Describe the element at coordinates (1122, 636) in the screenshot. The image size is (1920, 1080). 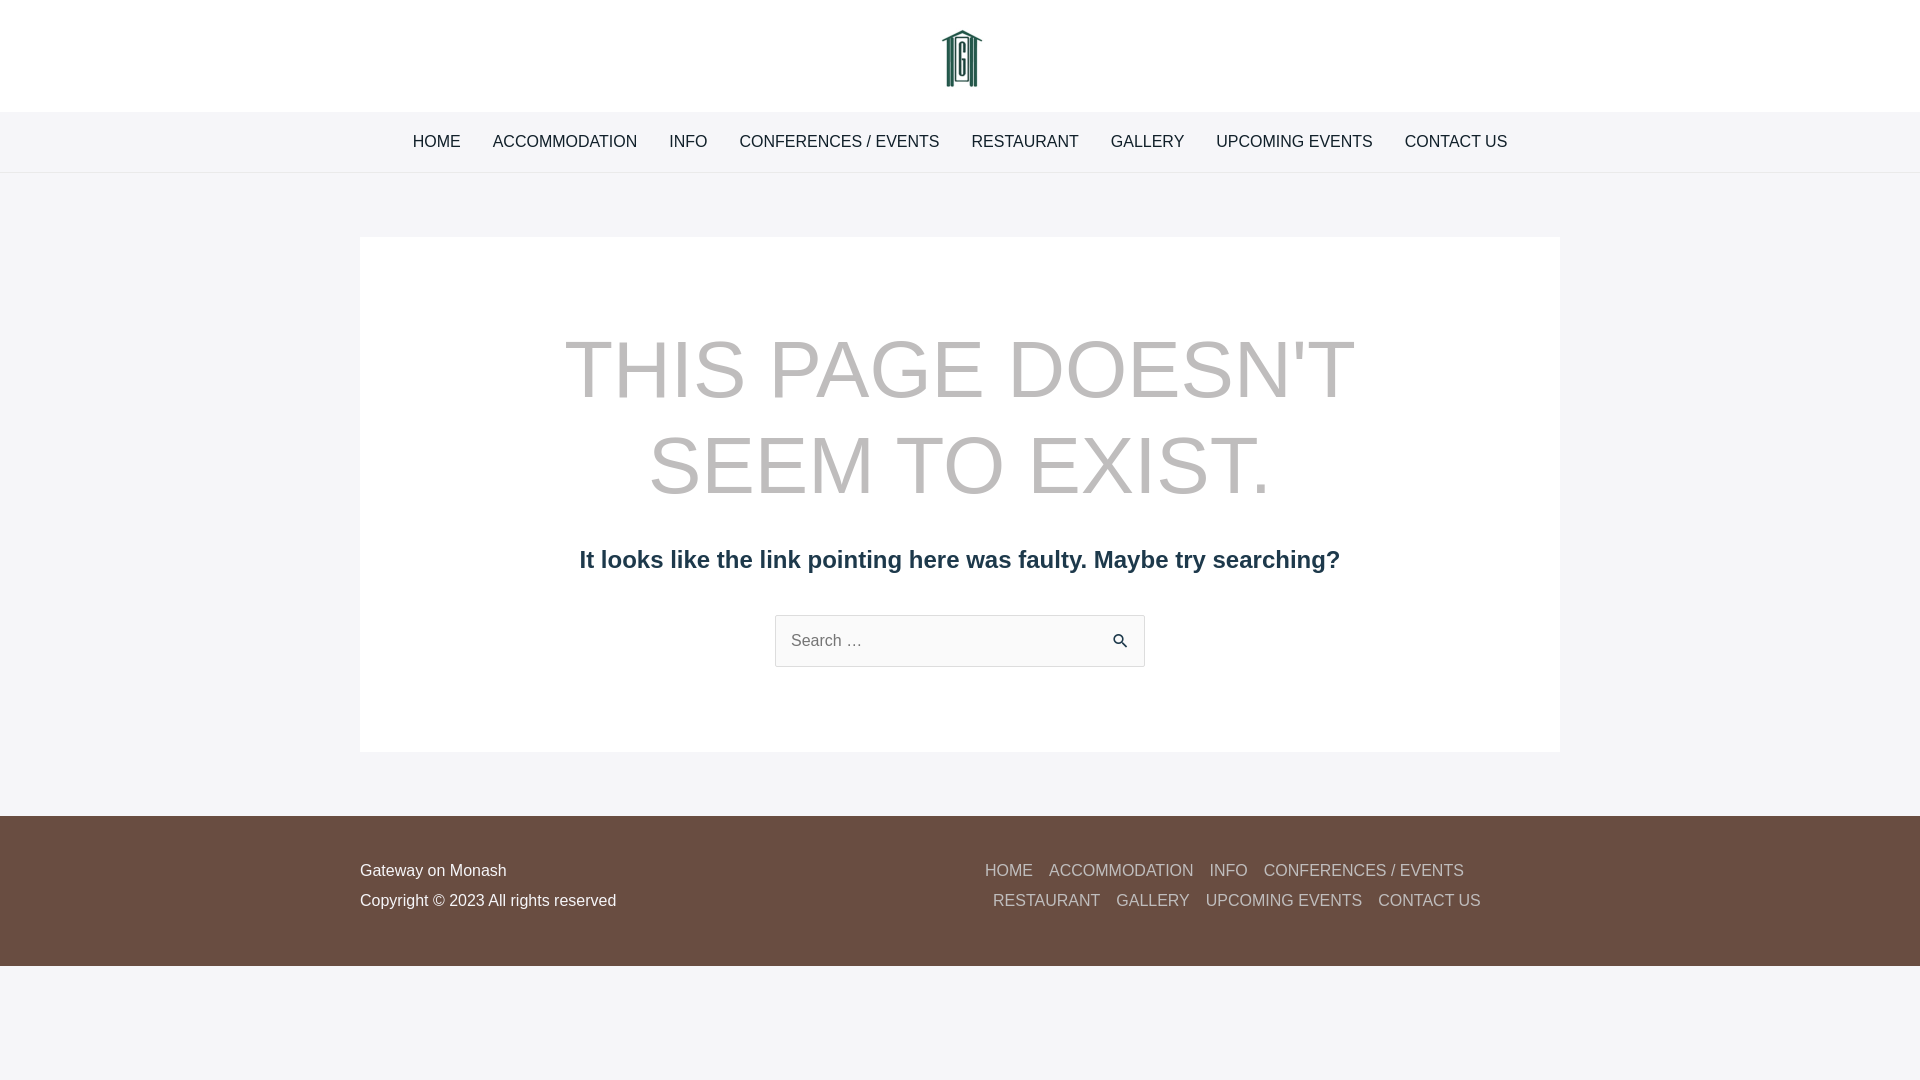
I see `Search` at that location.